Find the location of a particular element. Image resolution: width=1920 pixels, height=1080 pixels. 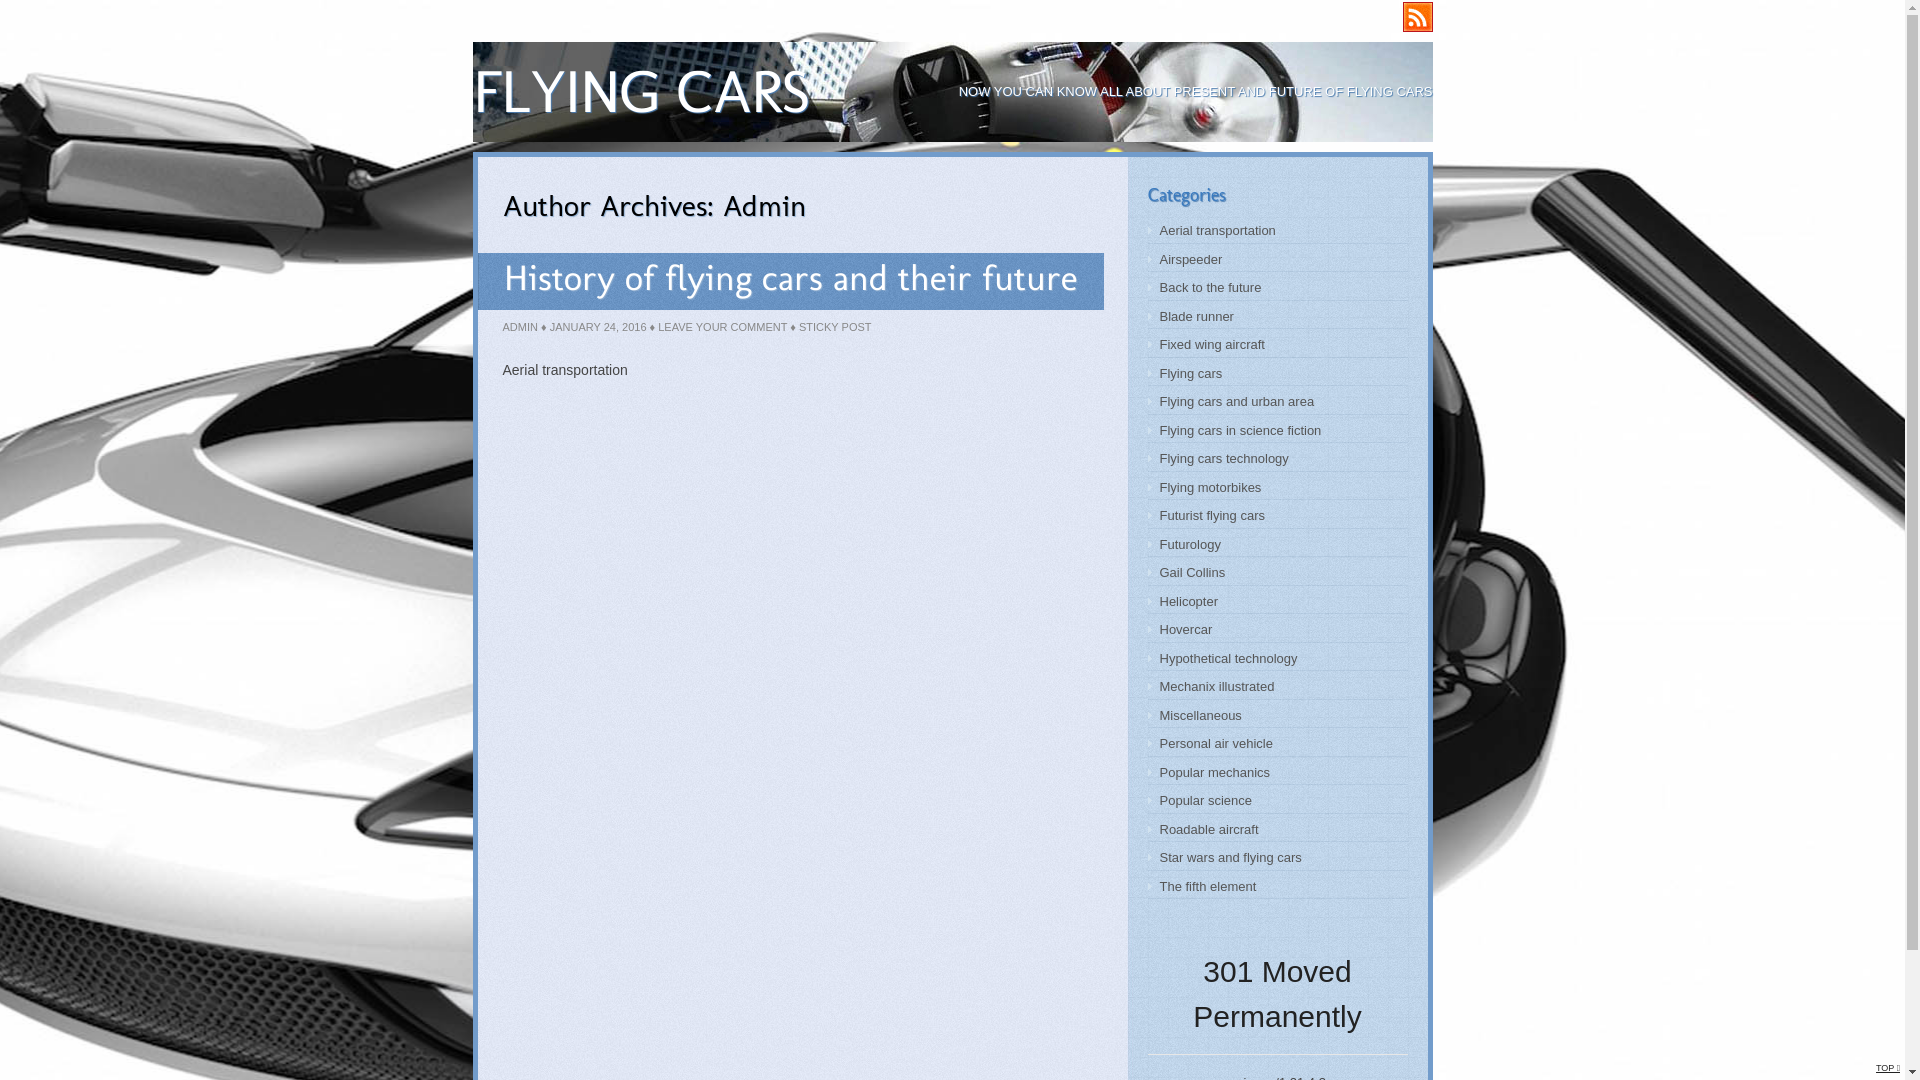

FLYING CARS is located at coordinates (640, 92).